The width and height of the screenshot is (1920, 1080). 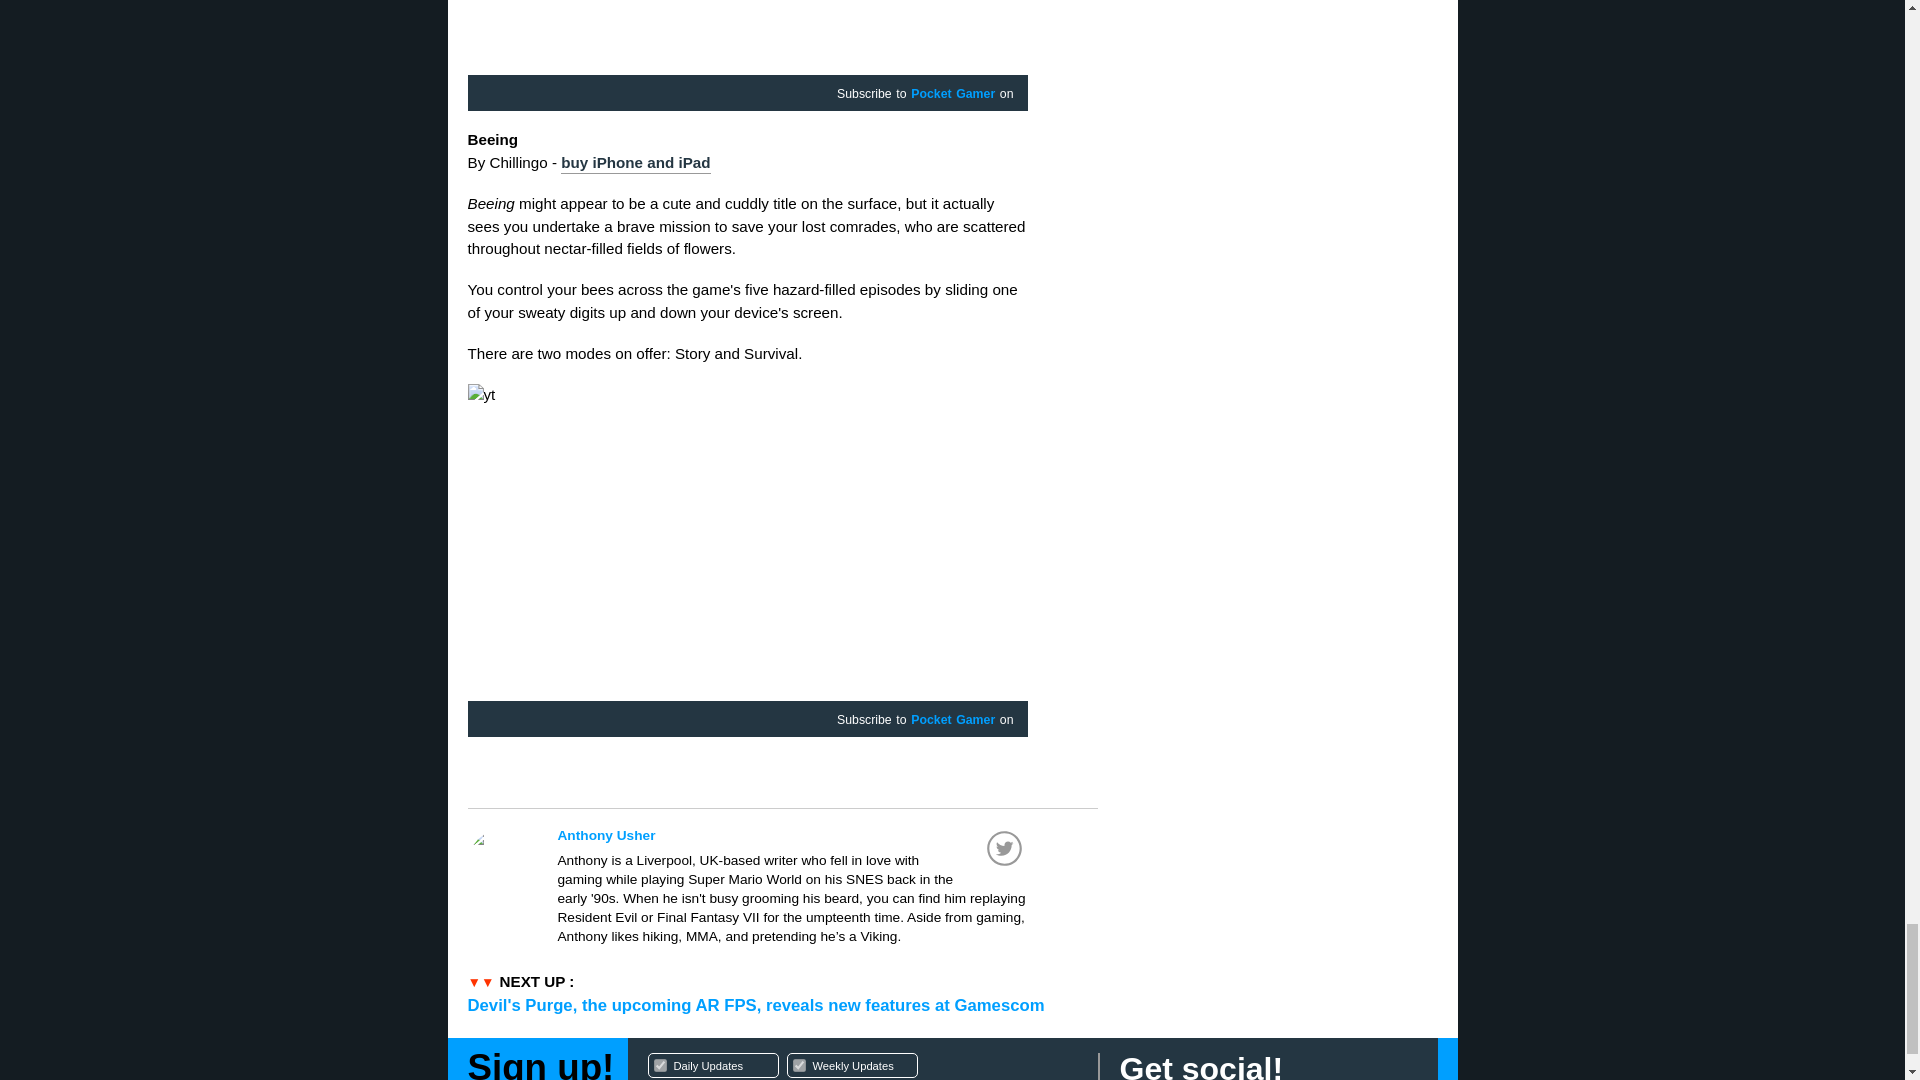 What do you see at coordinates (862, 1064) in the screenshot?
I see `1` at bounding box center [862, 1064].